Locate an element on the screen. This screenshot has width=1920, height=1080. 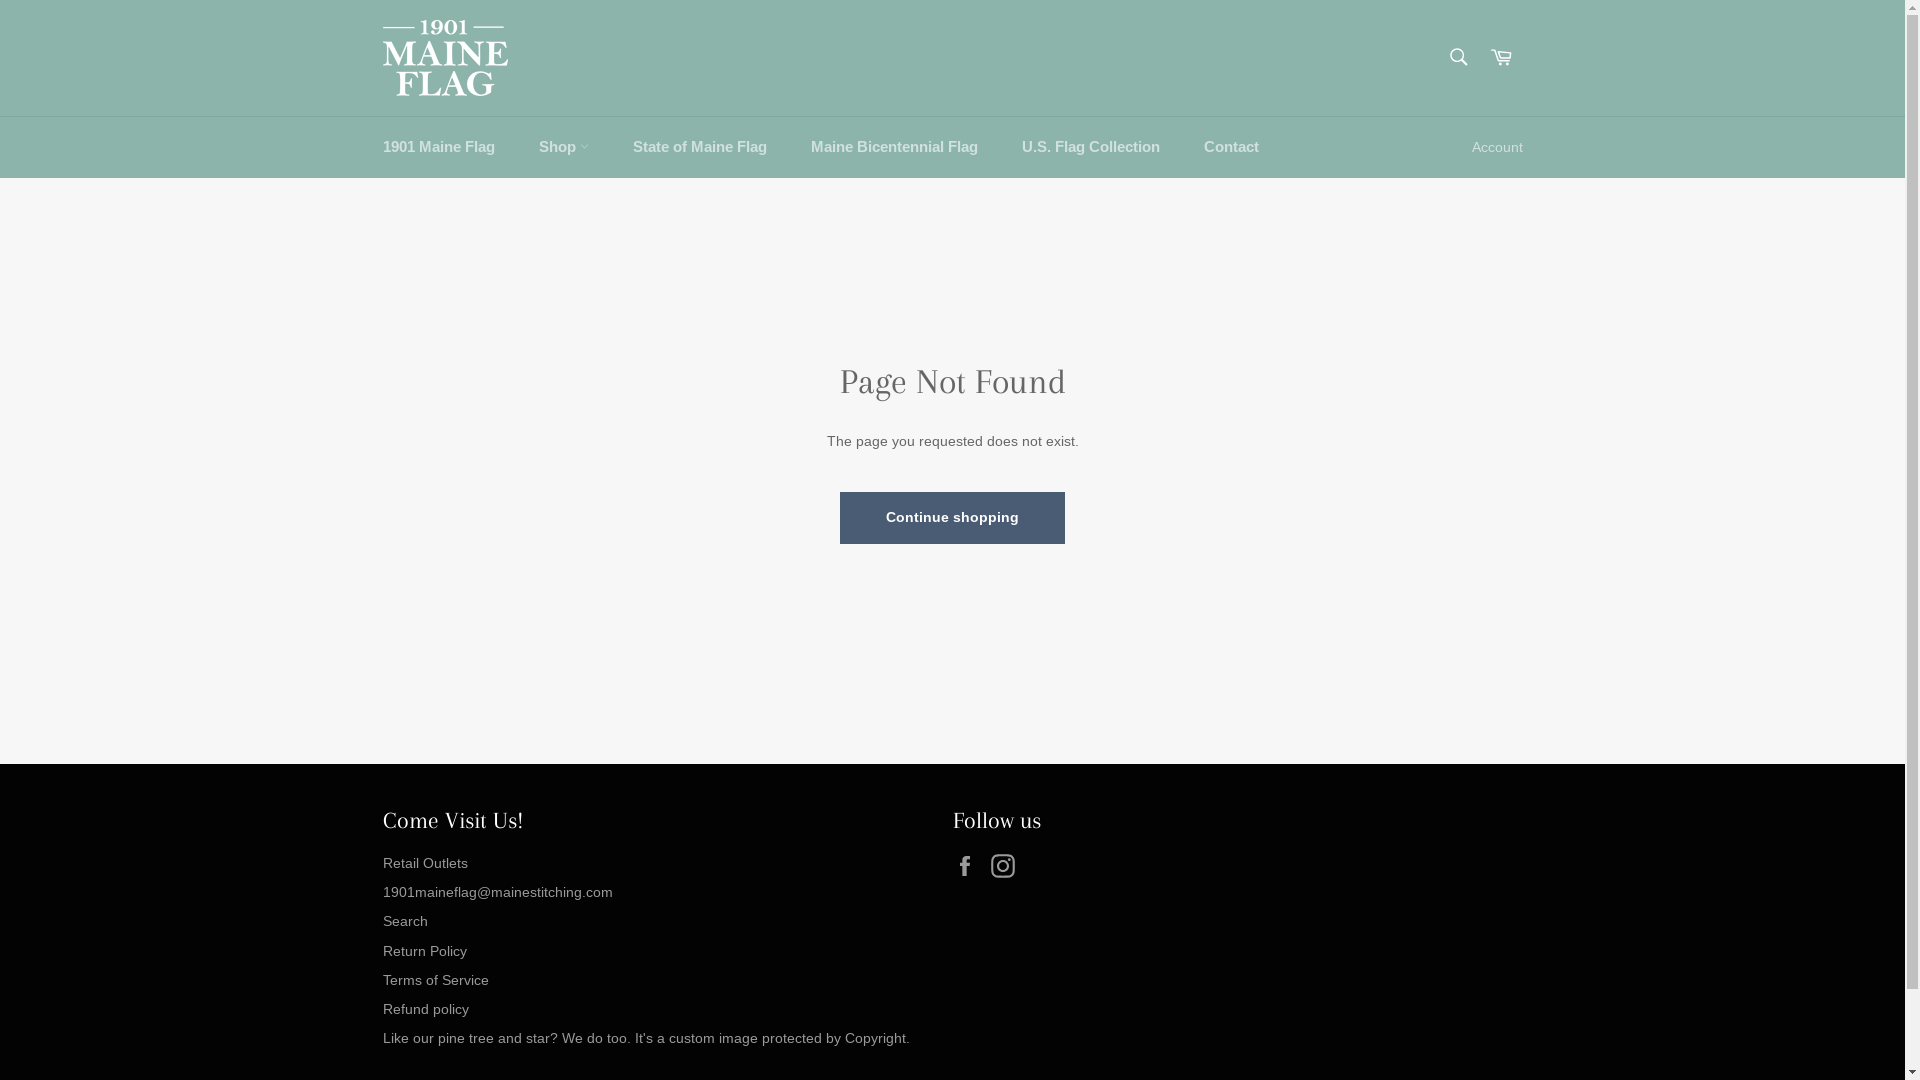
State of Maine Flag is located at coordinates (699, 148).